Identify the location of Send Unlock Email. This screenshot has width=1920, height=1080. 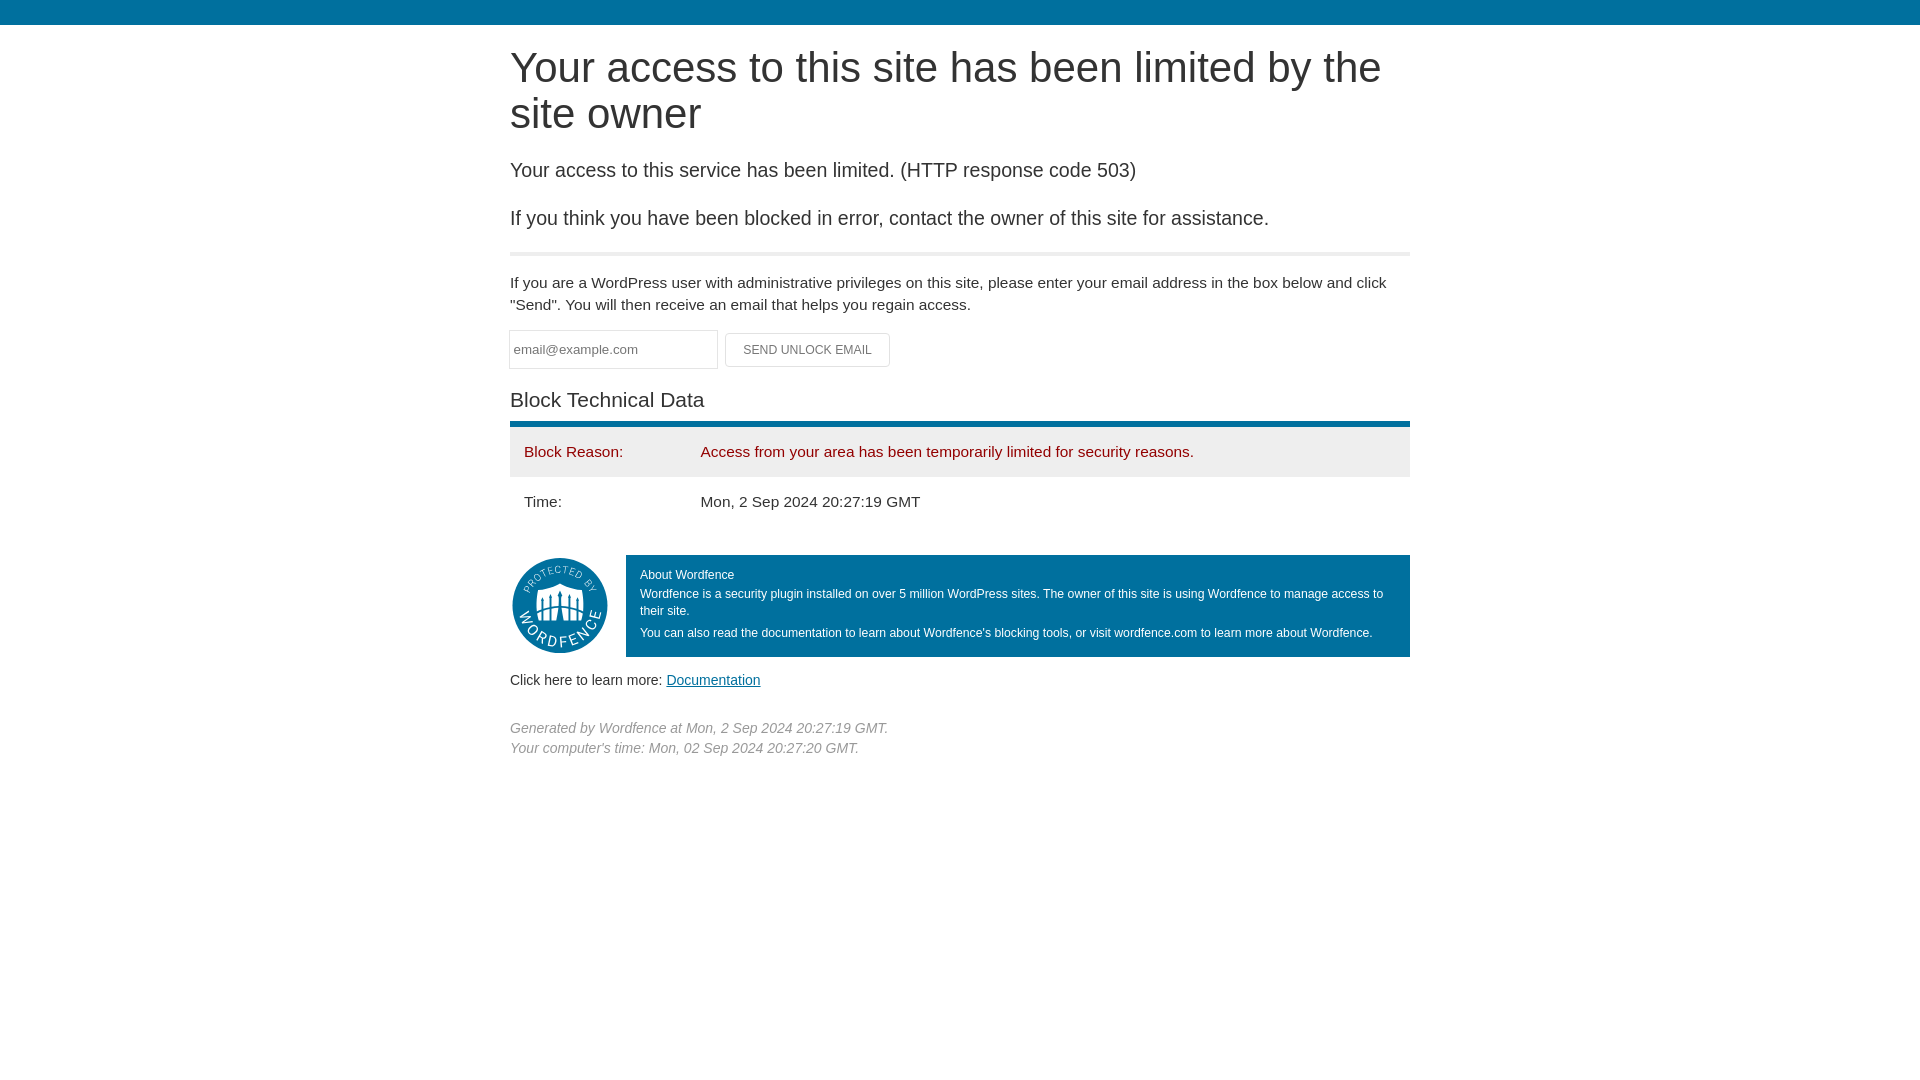
(808, 350).